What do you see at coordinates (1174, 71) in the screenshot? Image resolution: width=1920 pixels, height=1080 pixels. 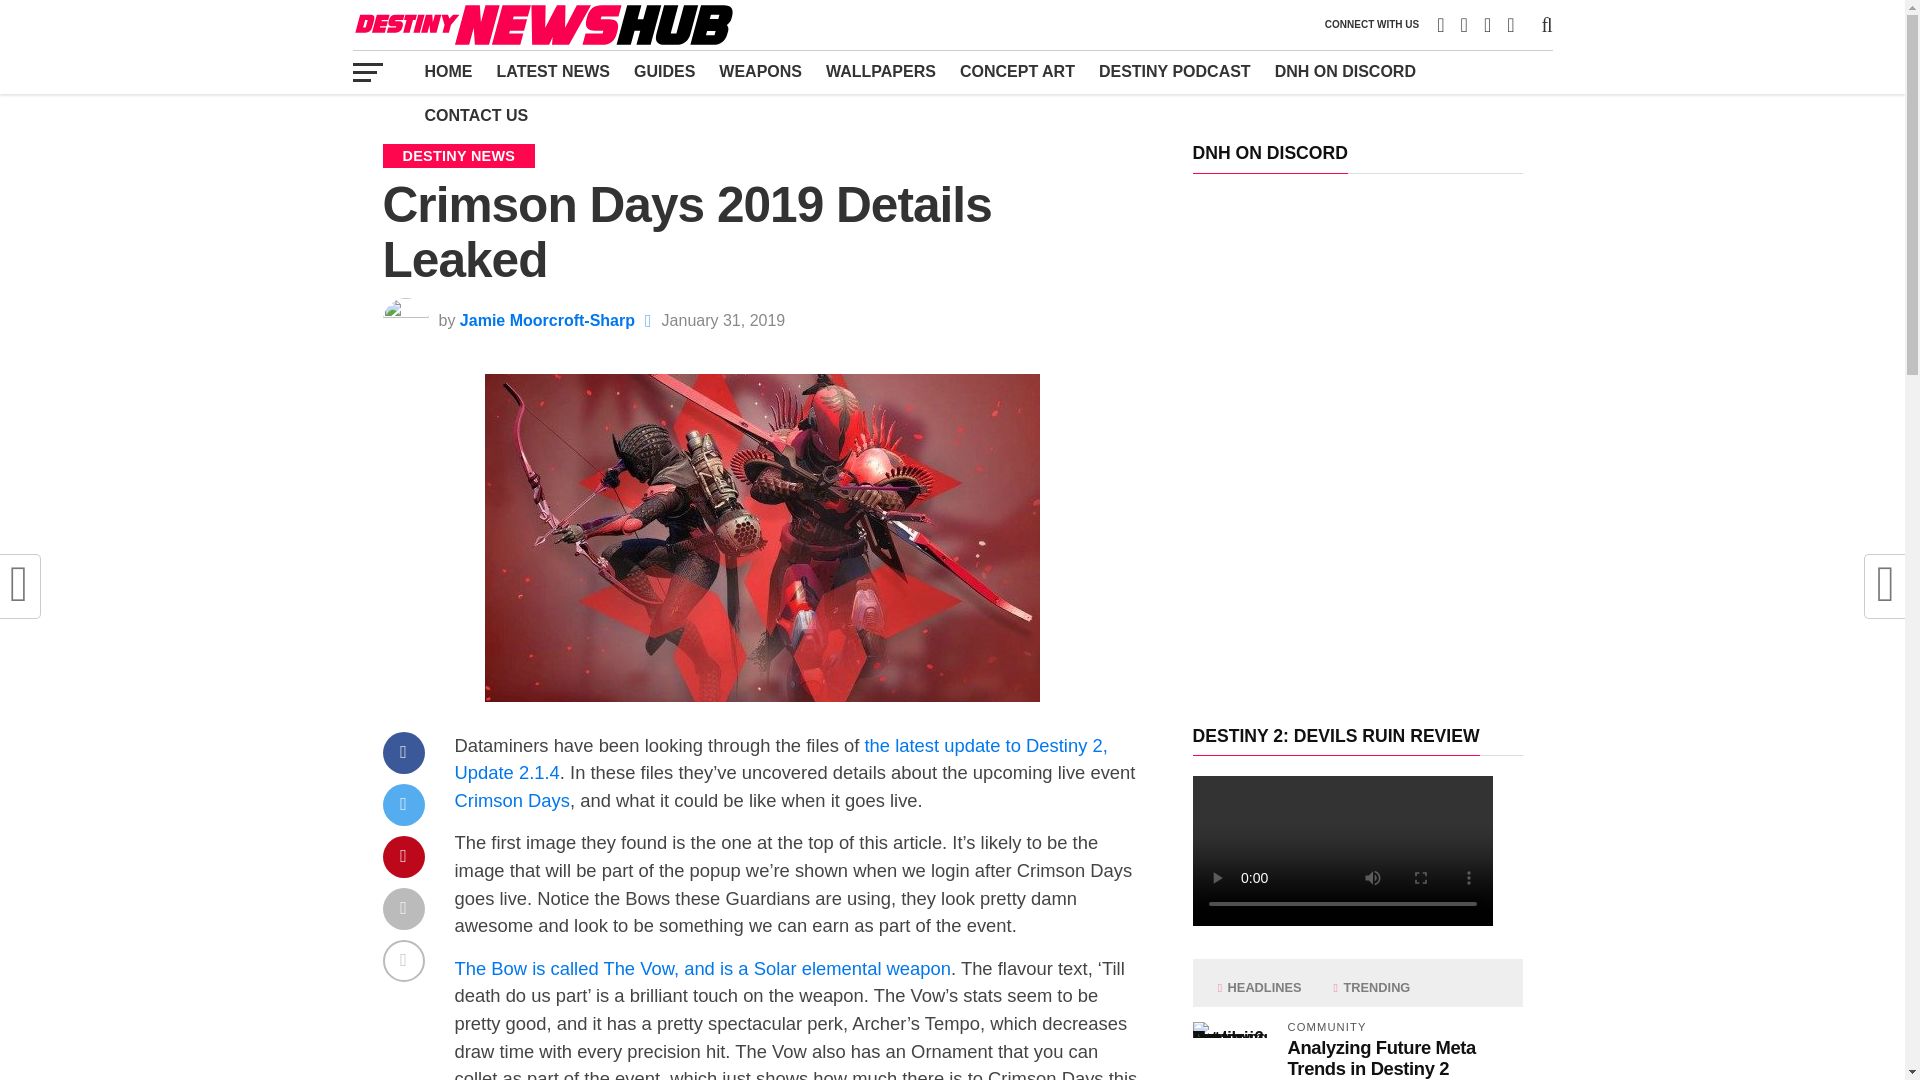 I see `DESTINY PODCAST` at bounding box center [1174, 71].